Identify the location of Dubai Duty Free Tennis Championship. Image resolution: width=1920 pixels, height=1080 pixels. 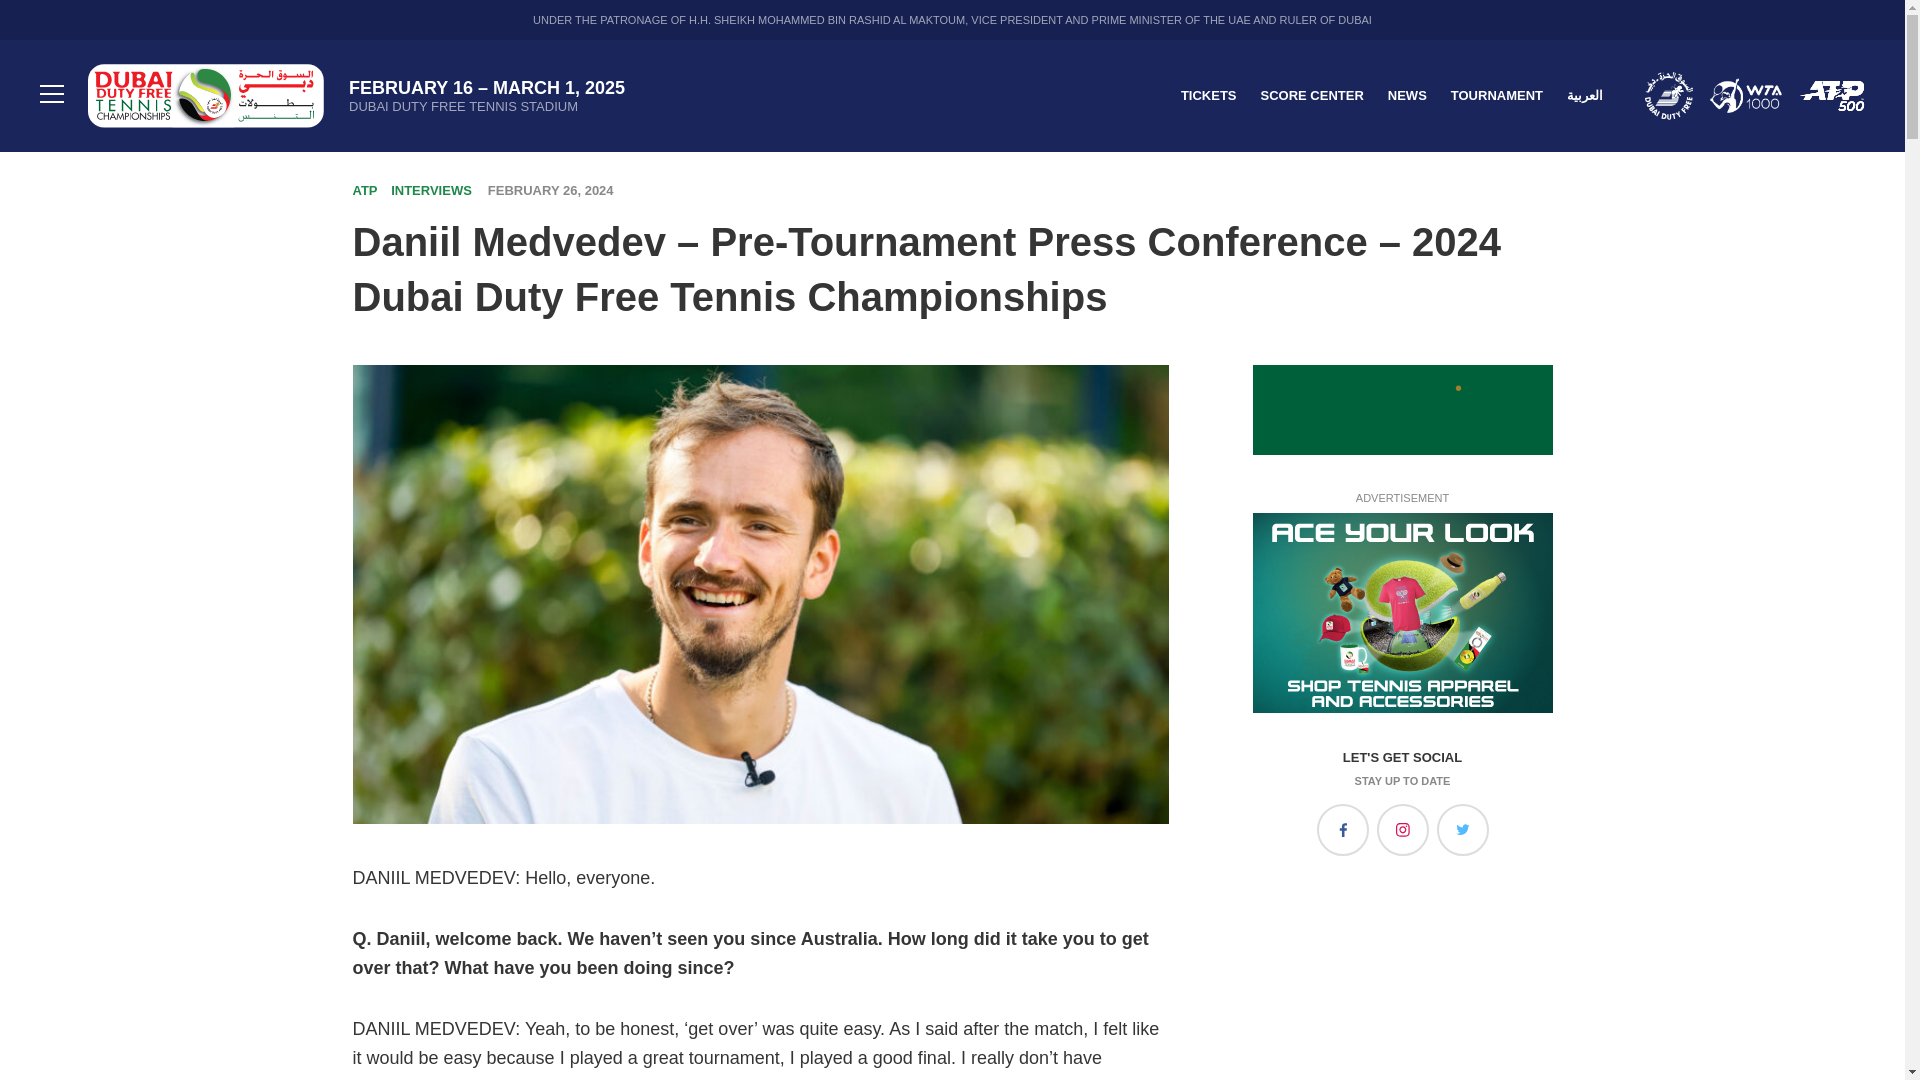
(206, 96).